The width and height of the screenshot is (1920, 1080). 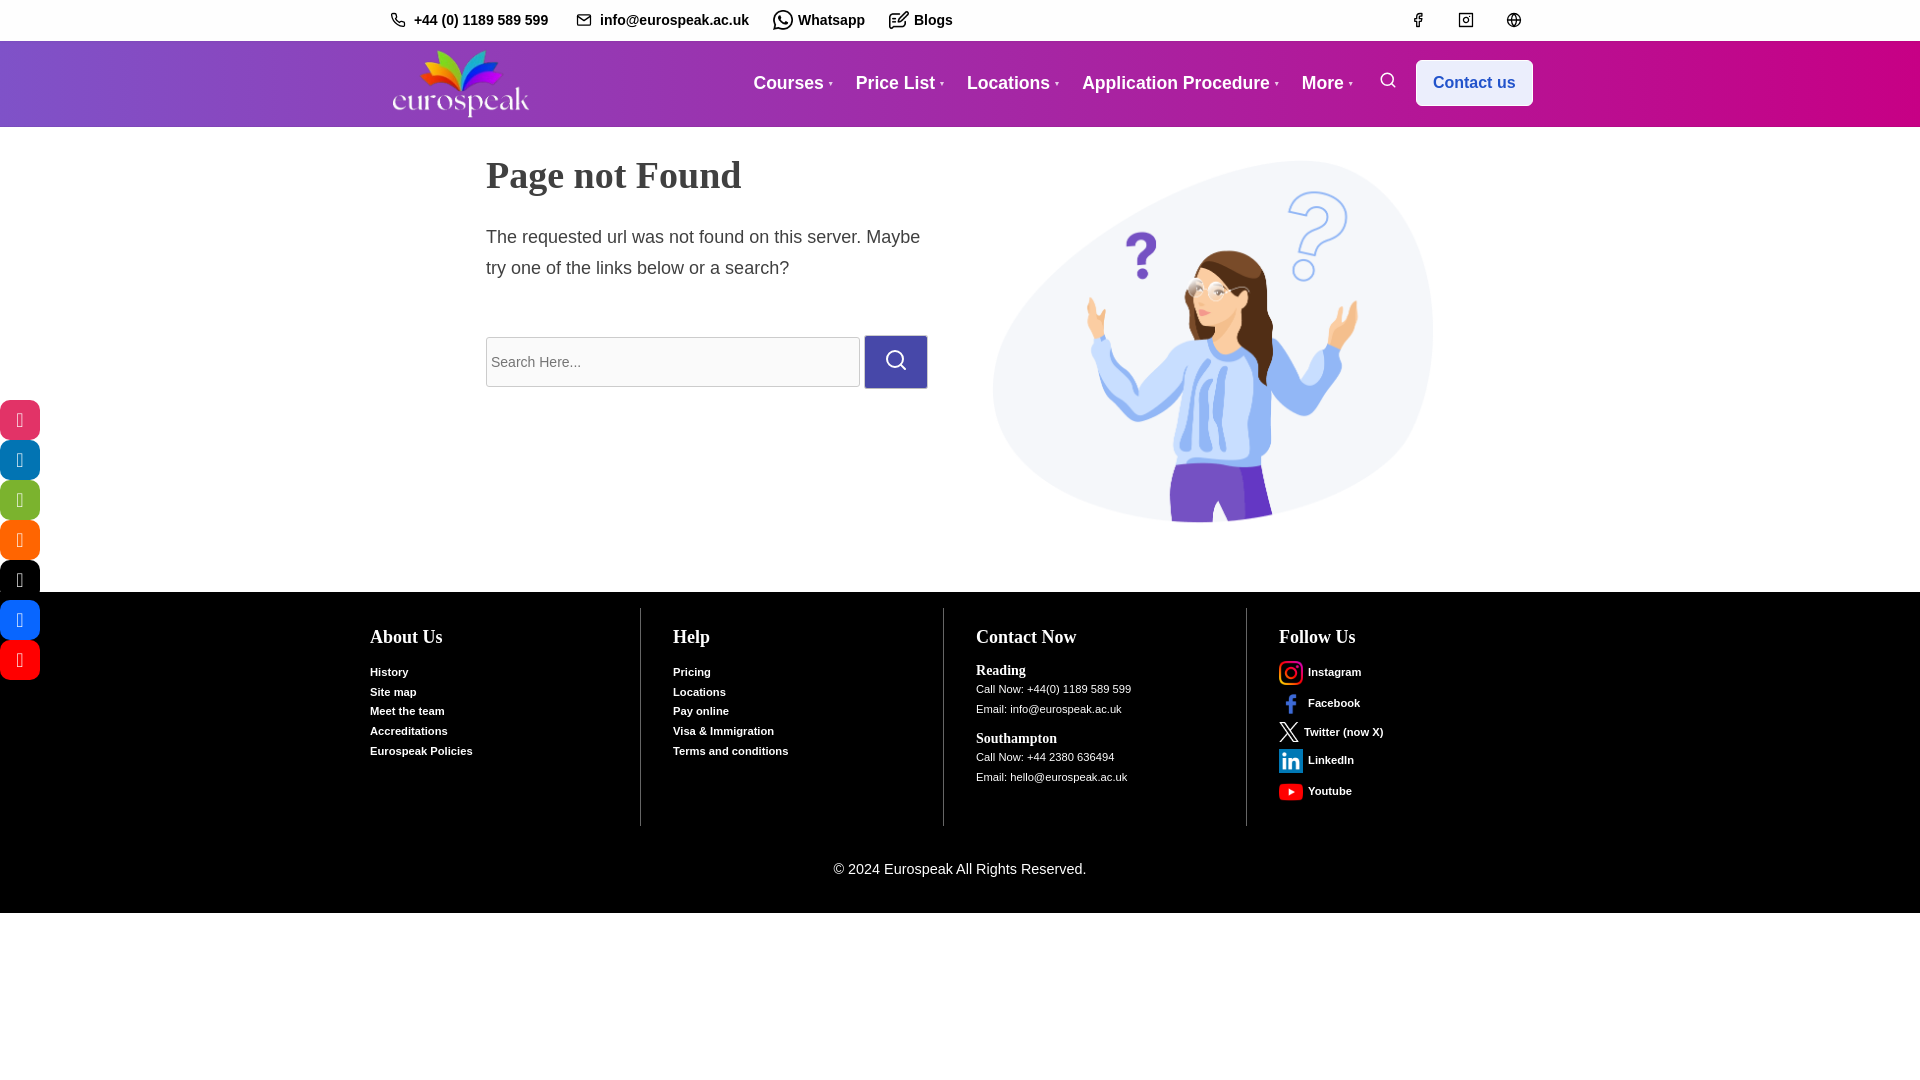 What do you see at coordinates (895, 84) in the screenshot?
I see `Price List` at bounding box center [895, 84].